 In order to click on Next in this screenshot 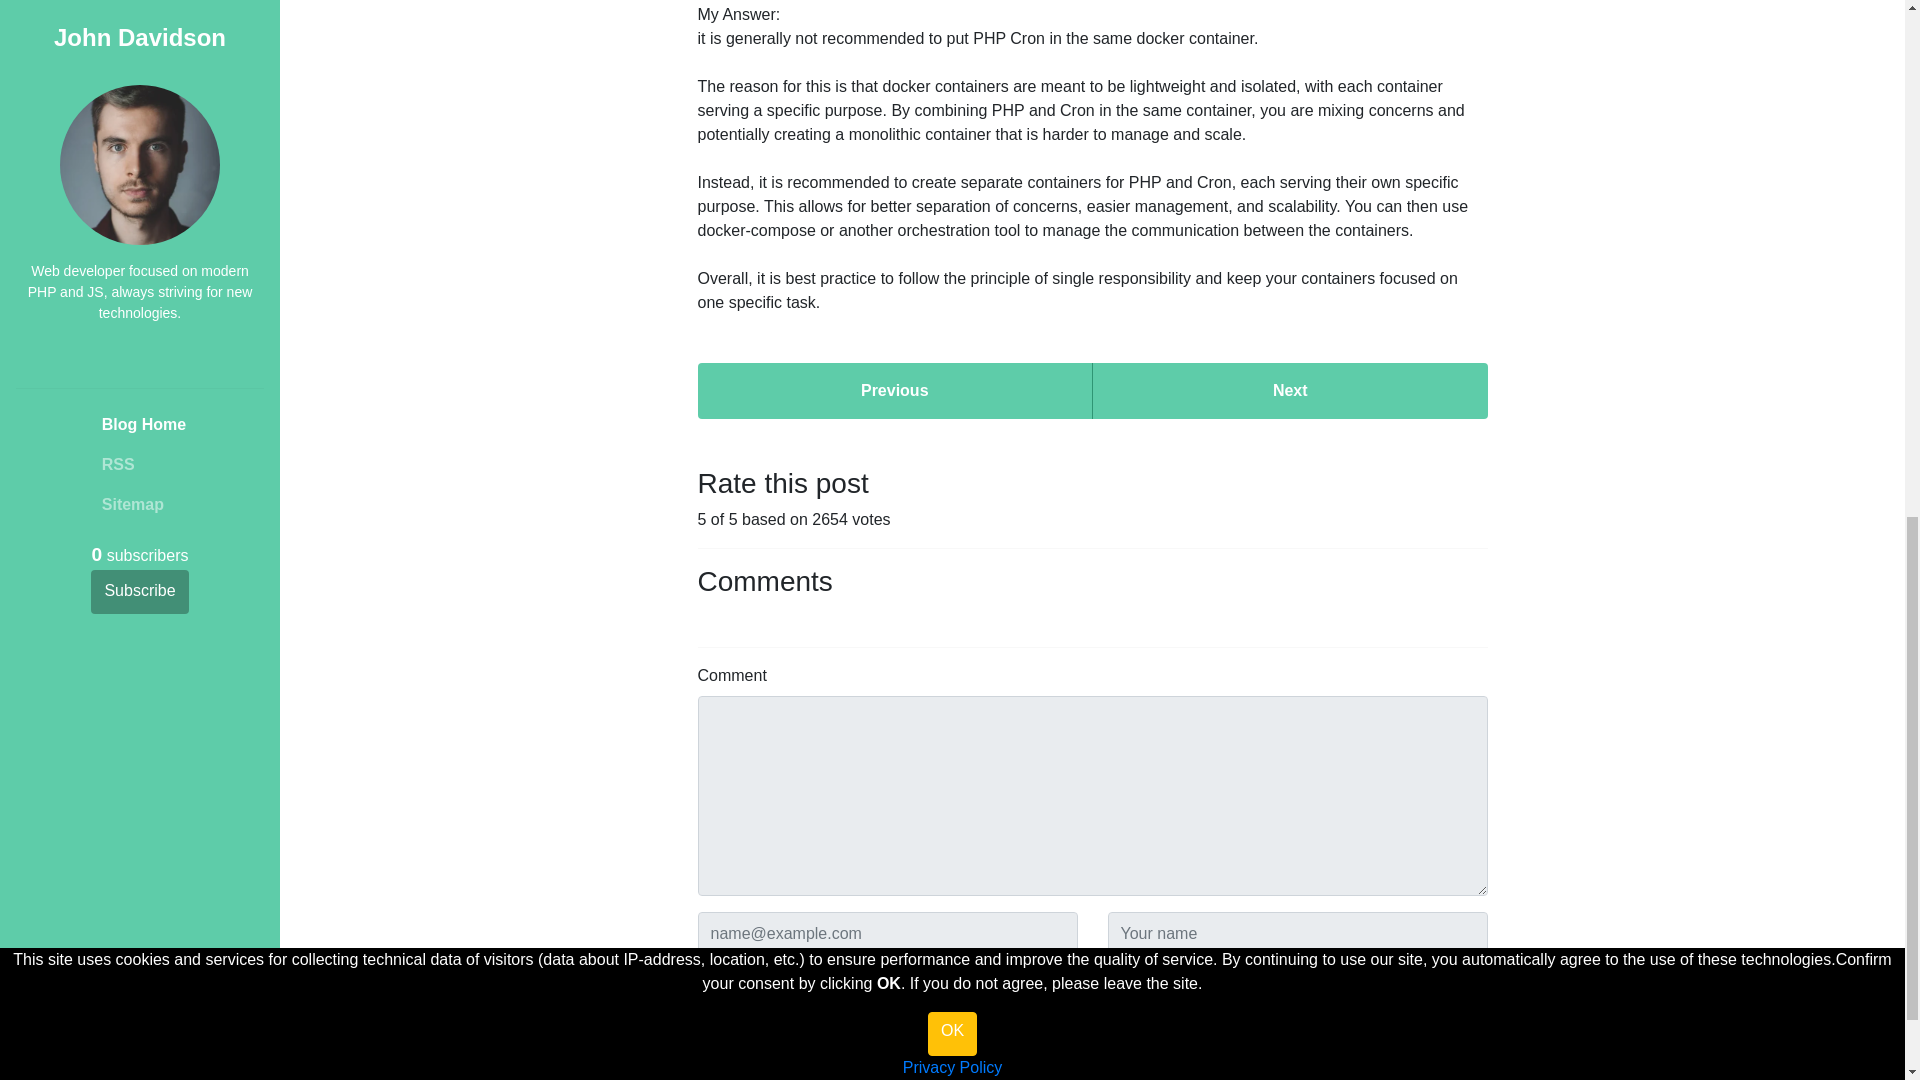, I will do `click(1290, 390)`.